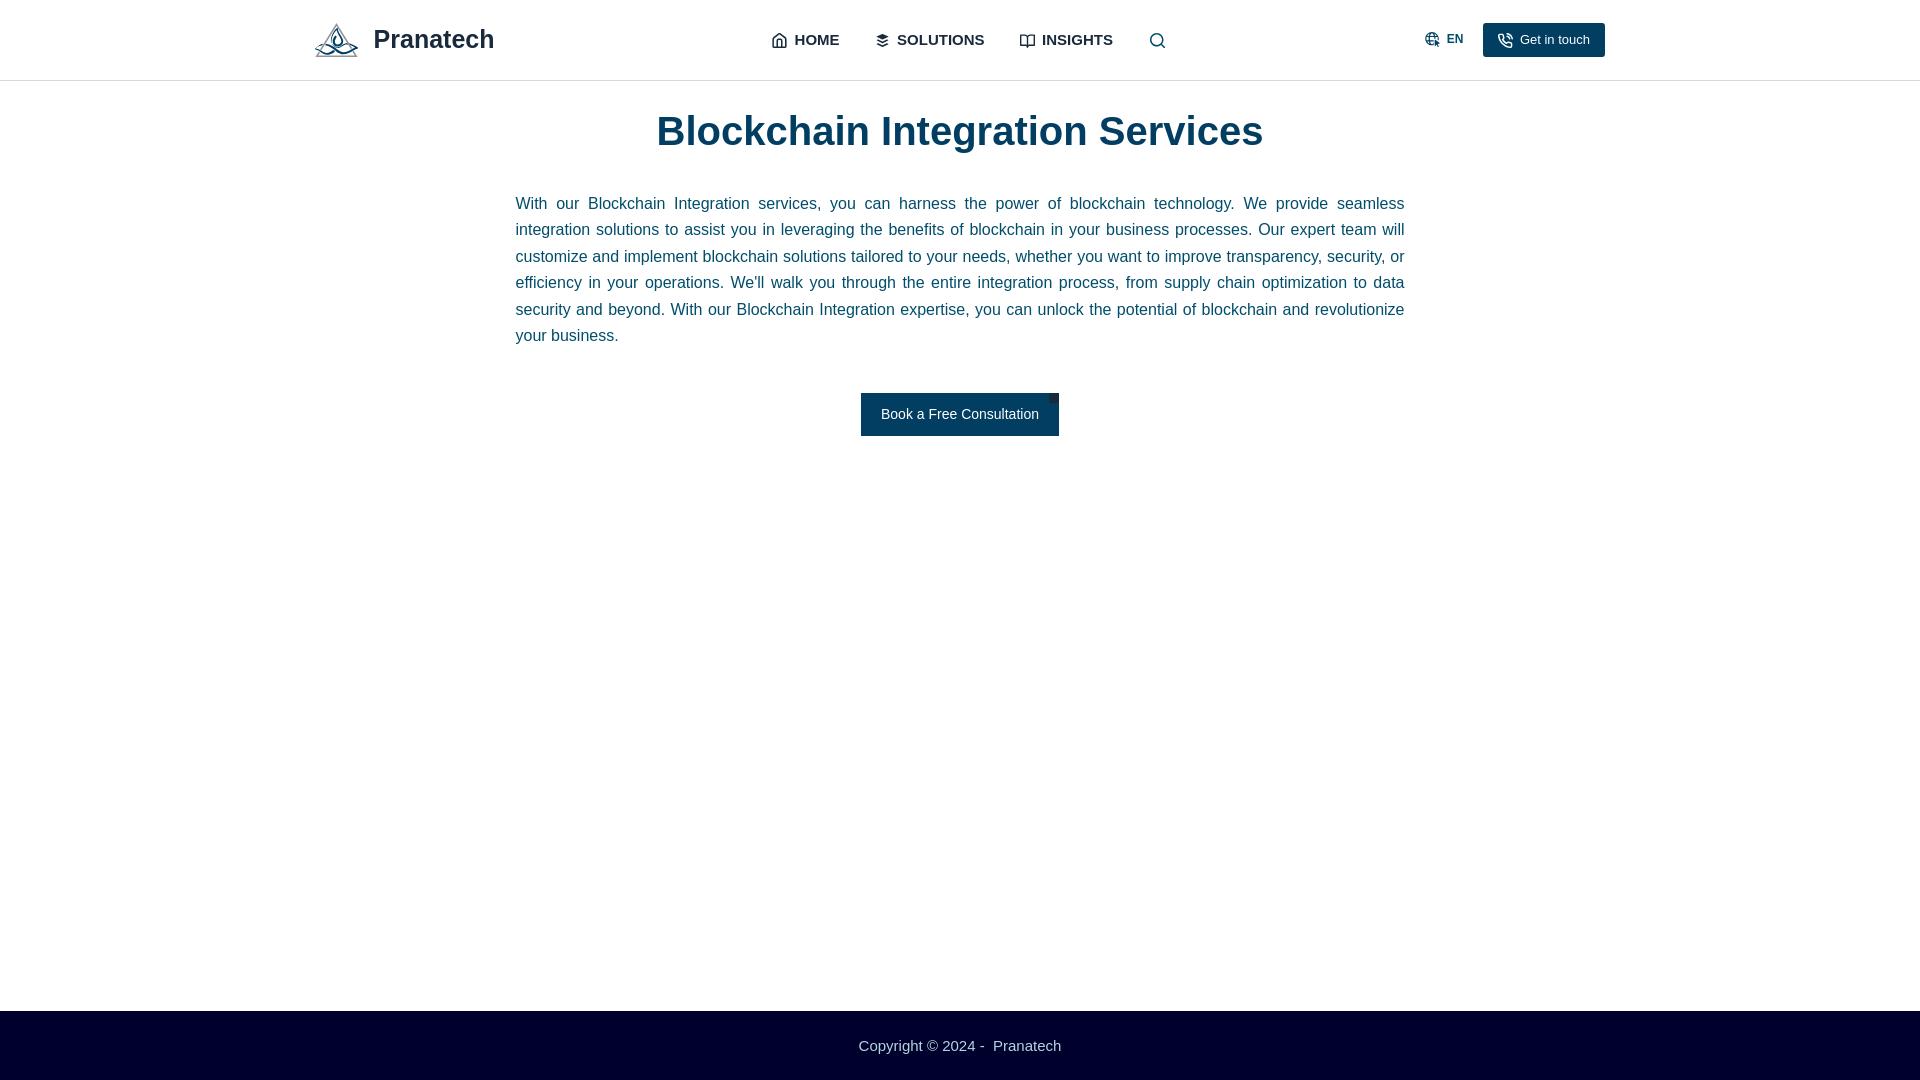  Describe the element at coordinates (960, 414) in the screenshot. I see `Book a Free Consultation` at that location.